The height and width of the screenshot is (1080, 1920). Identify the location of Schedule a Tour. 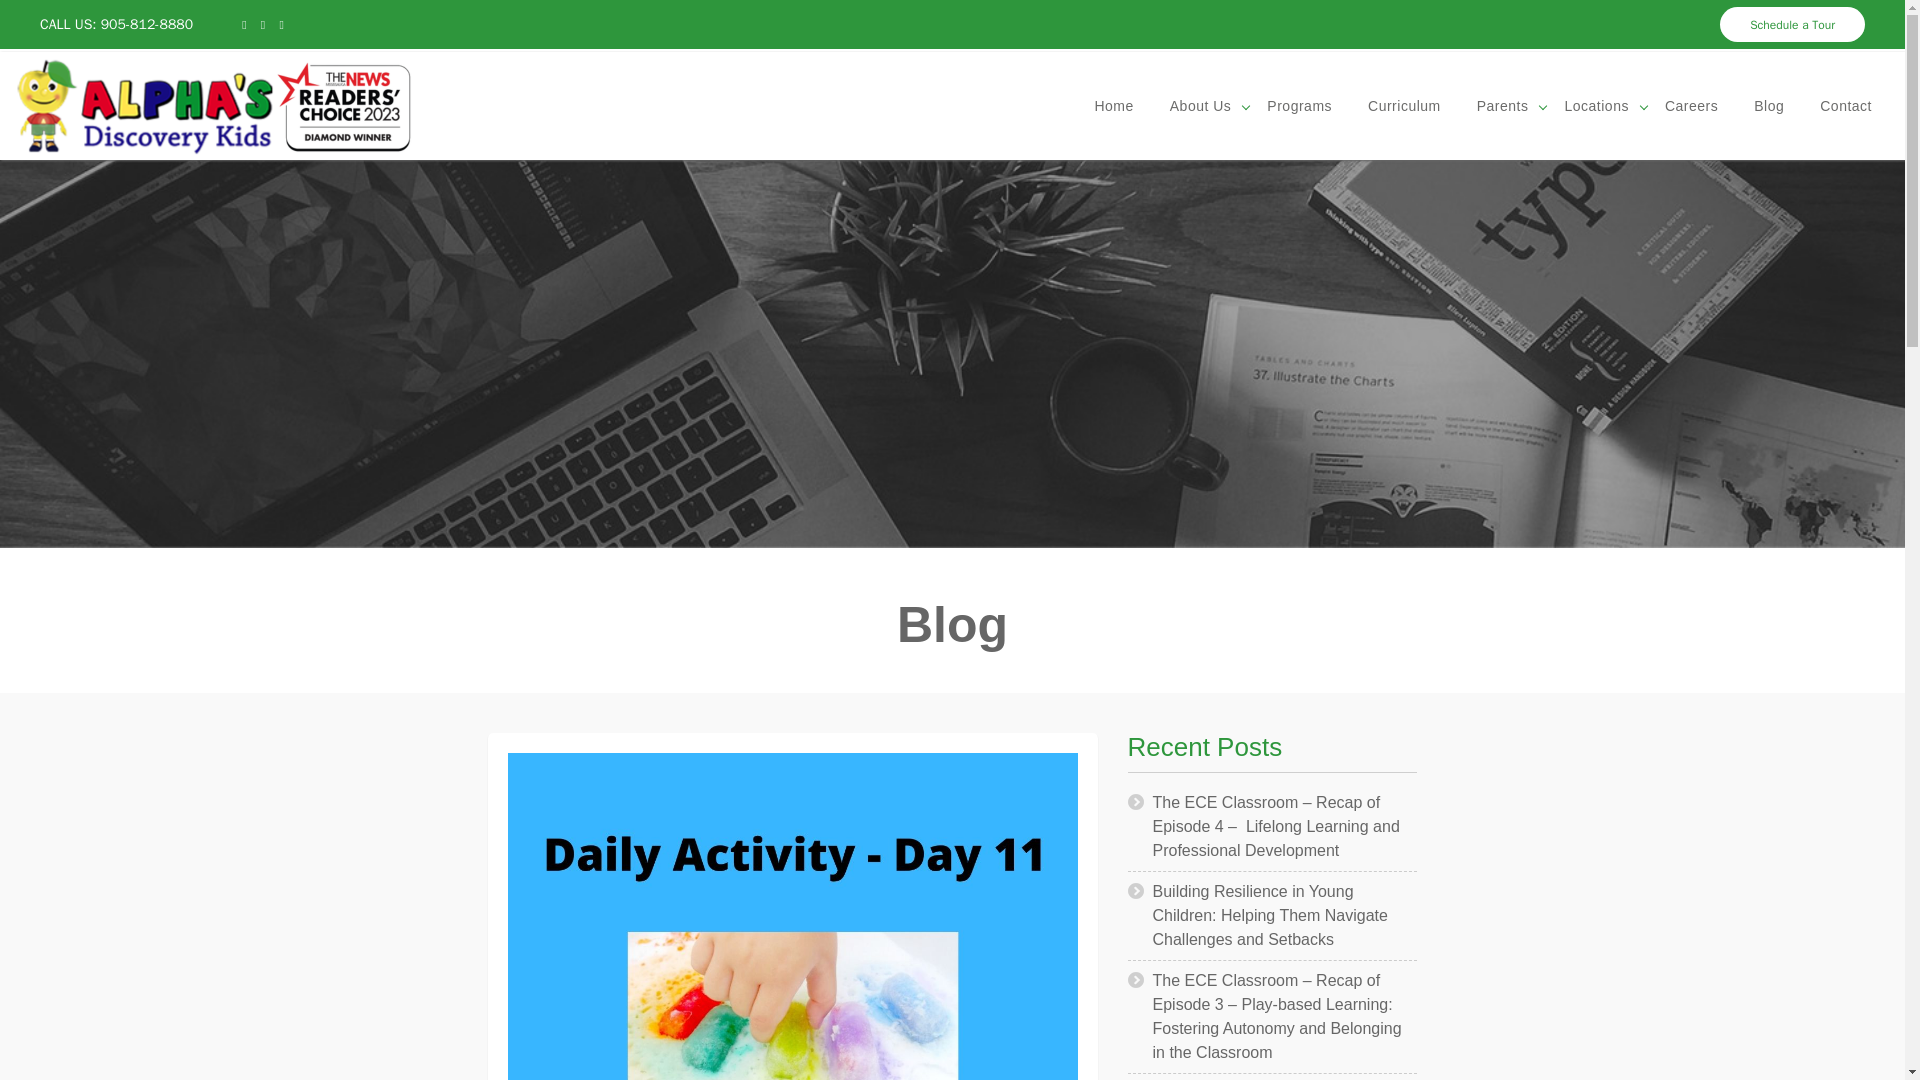
(1792, 24).